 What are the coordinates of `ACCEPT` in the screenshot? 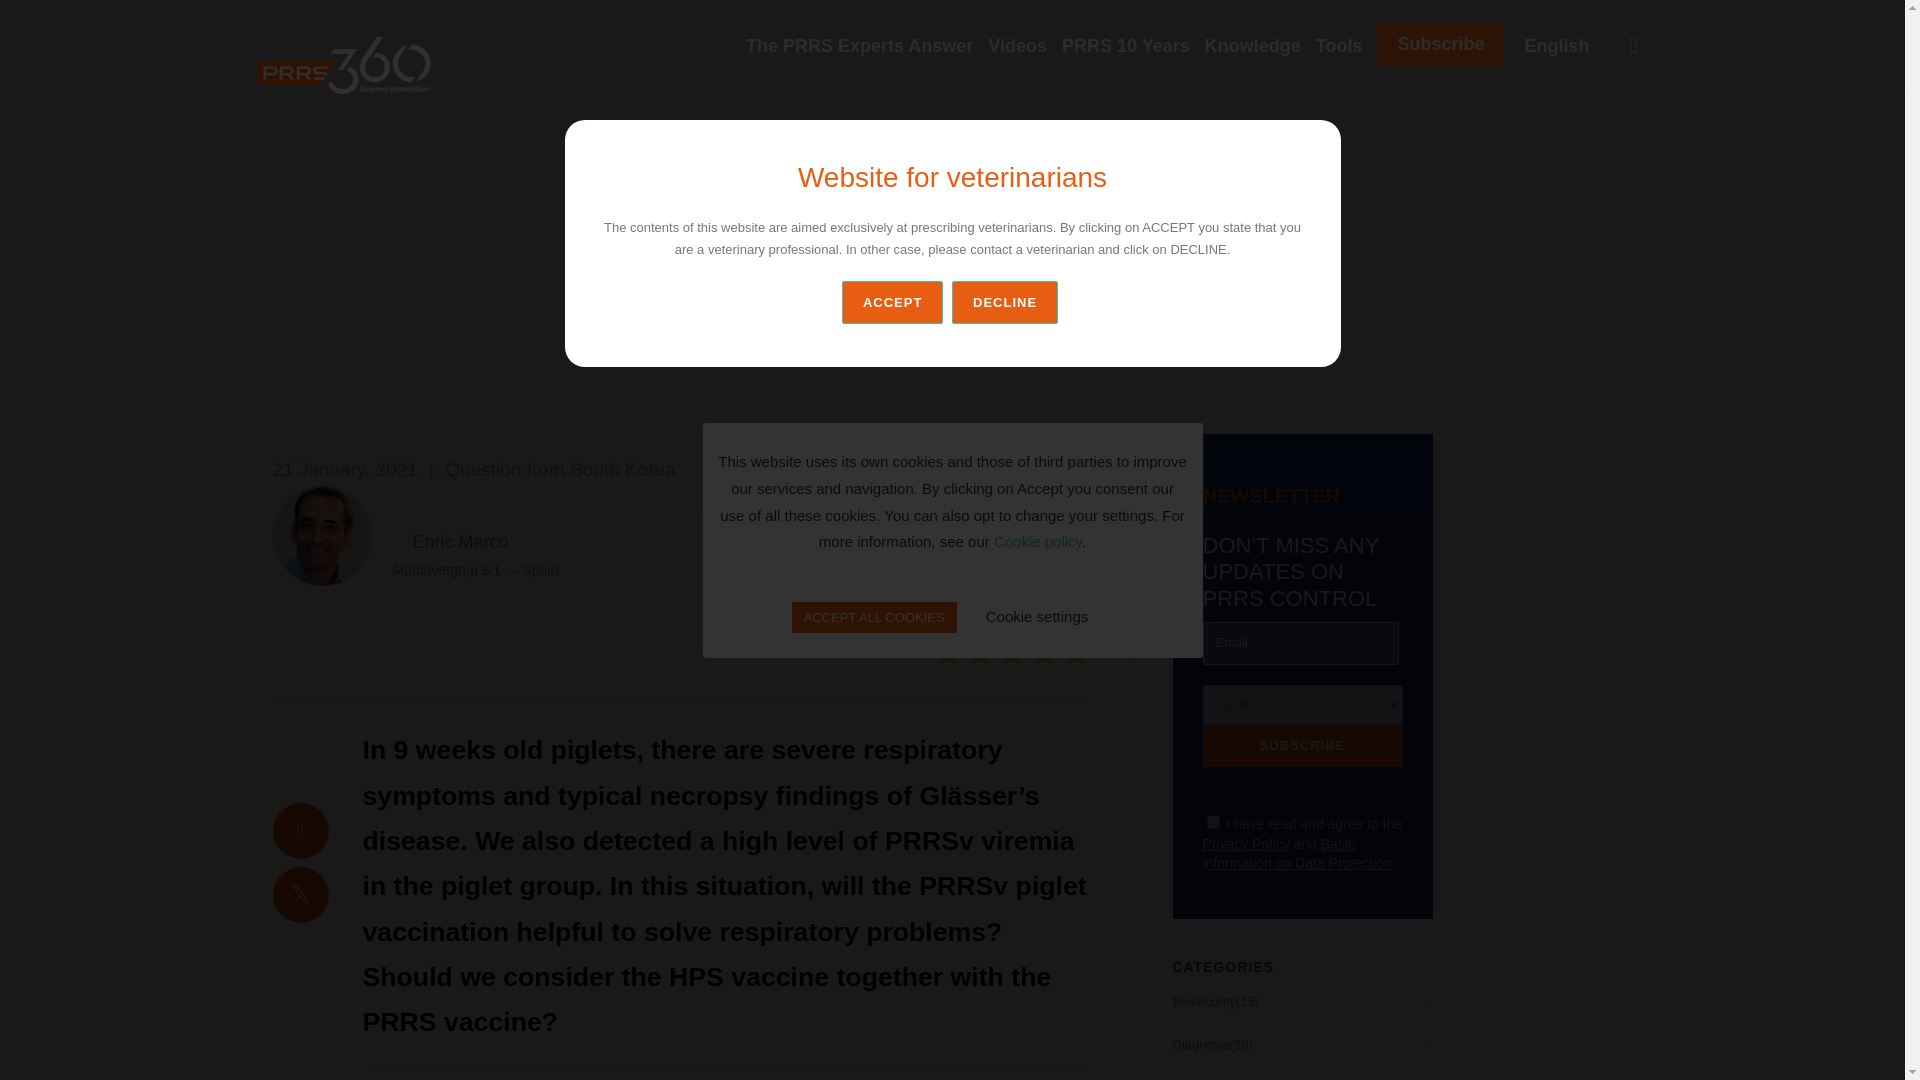 It's located at (892, 302).